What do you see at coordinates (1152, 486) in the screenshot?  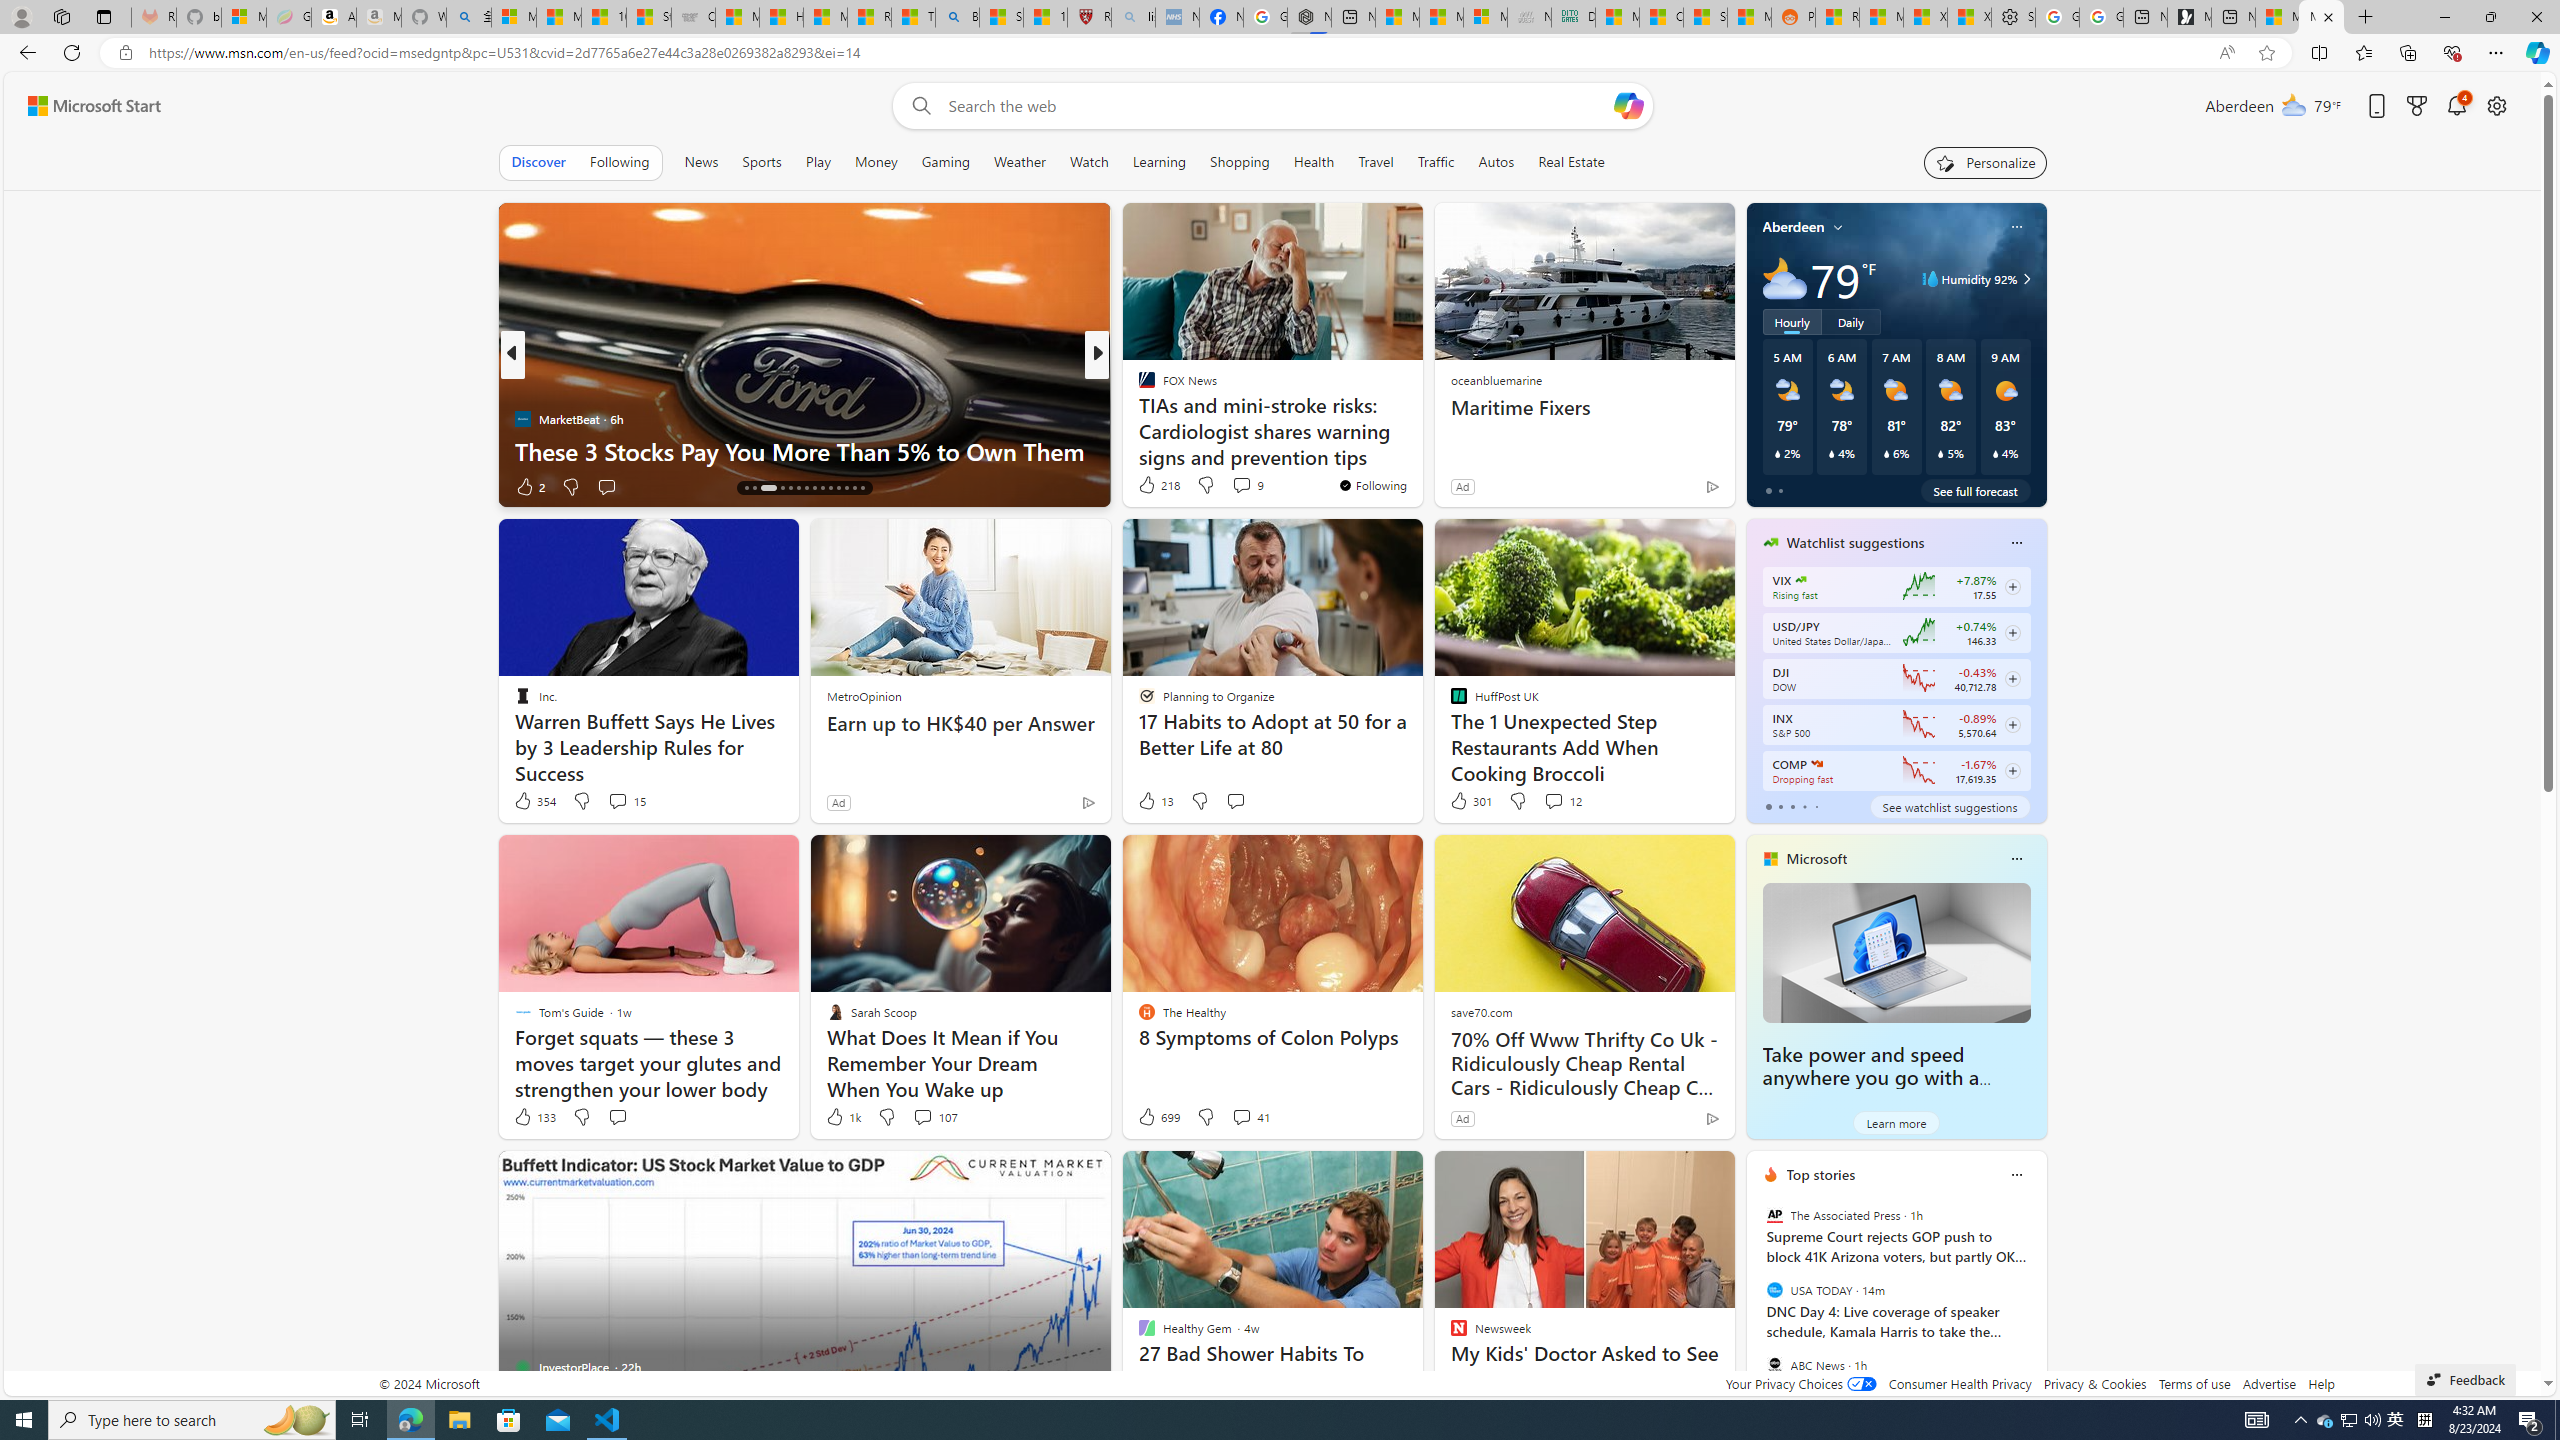 I see `419 Like` at bounding box center [1152, 486].